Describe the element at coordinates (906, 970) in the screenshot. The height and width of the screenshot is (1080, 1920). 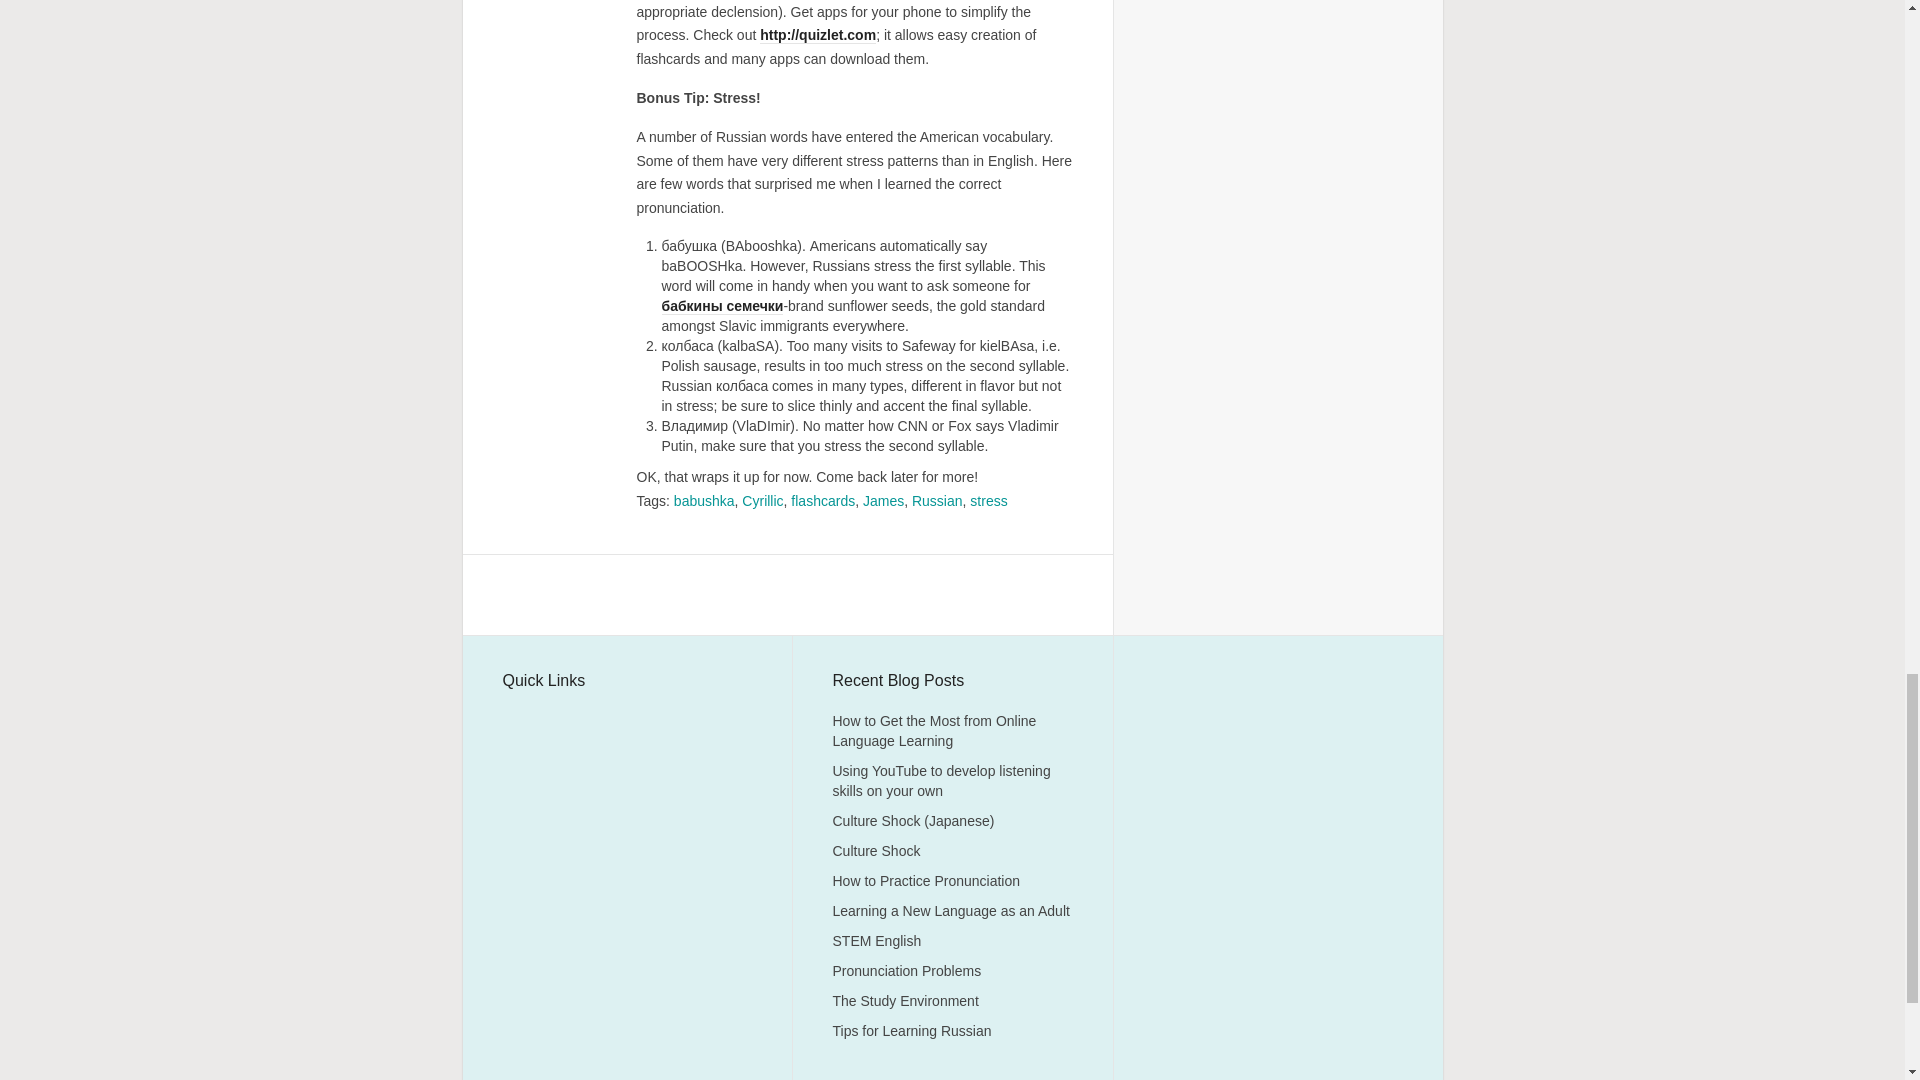
I see `Pronunciation Problems` at that location.